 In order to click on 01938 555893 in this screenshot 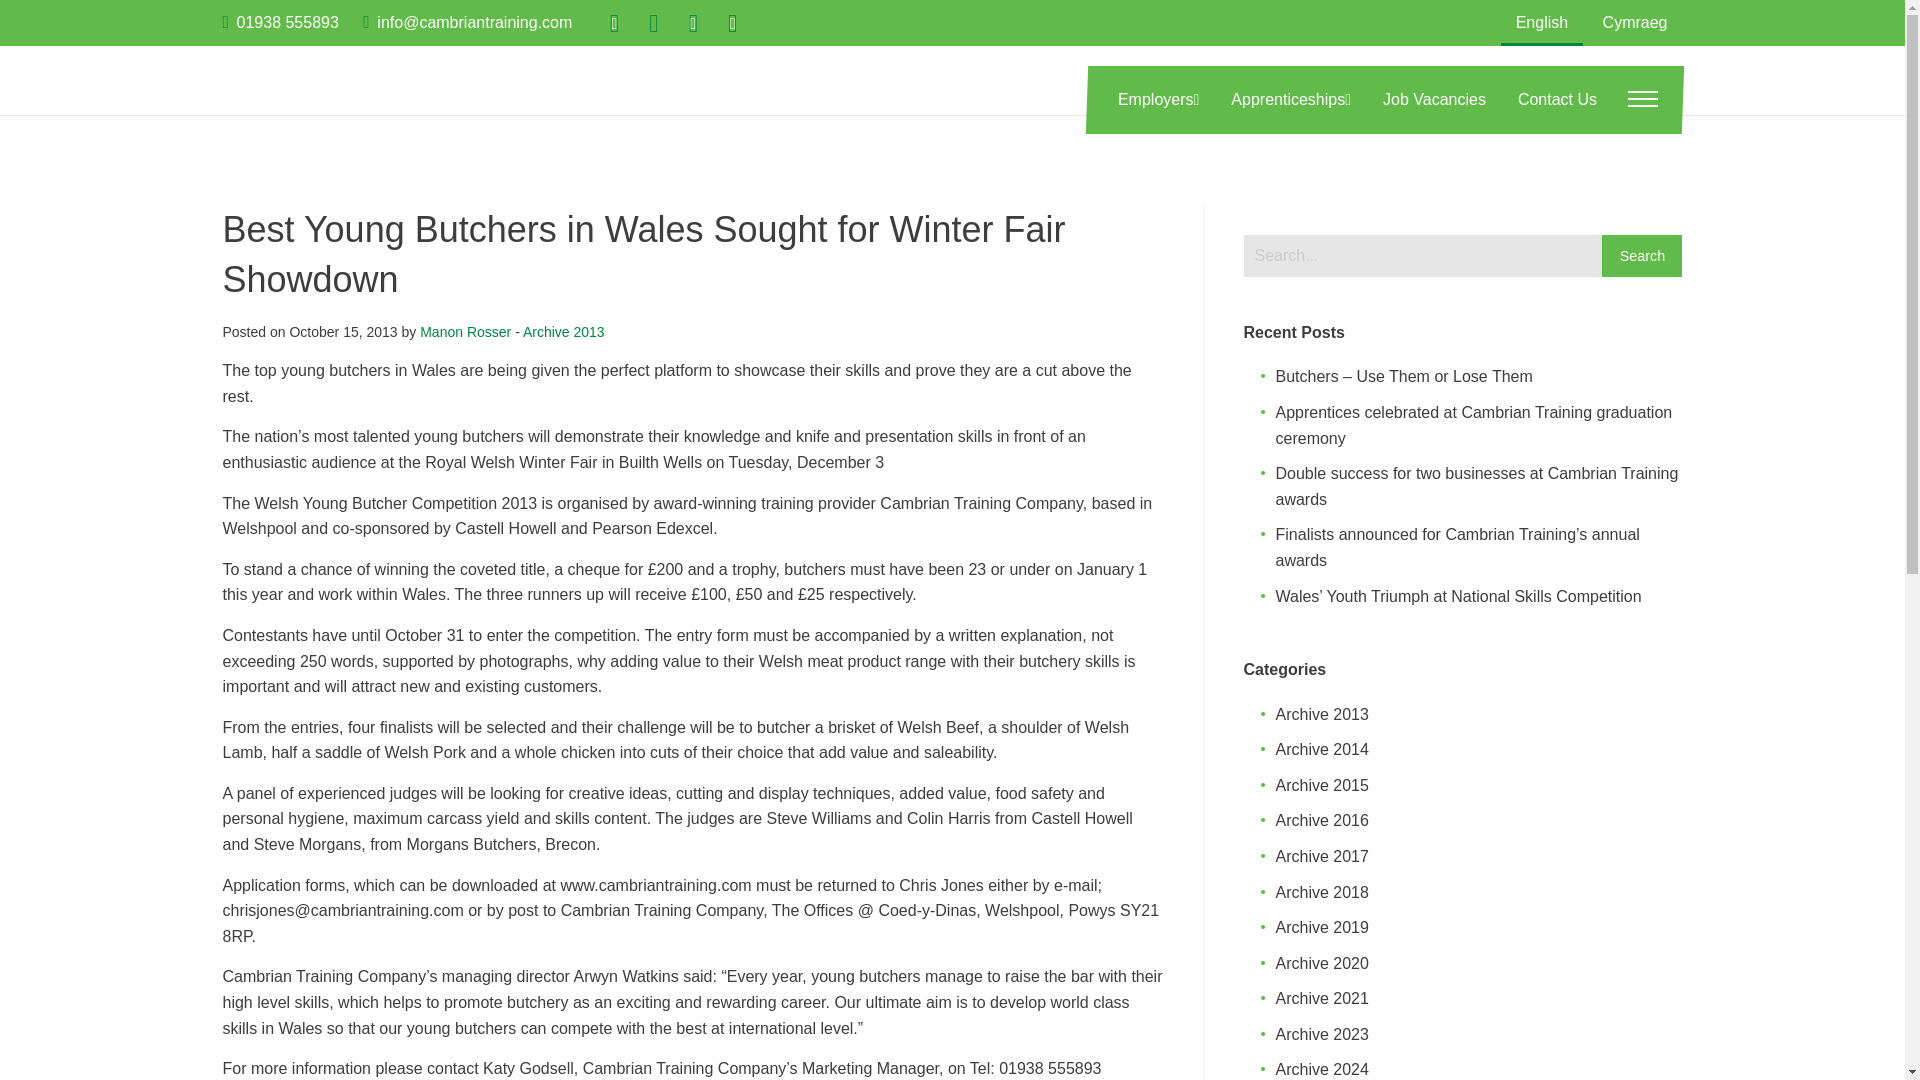, I will do `click(288, 22)`.